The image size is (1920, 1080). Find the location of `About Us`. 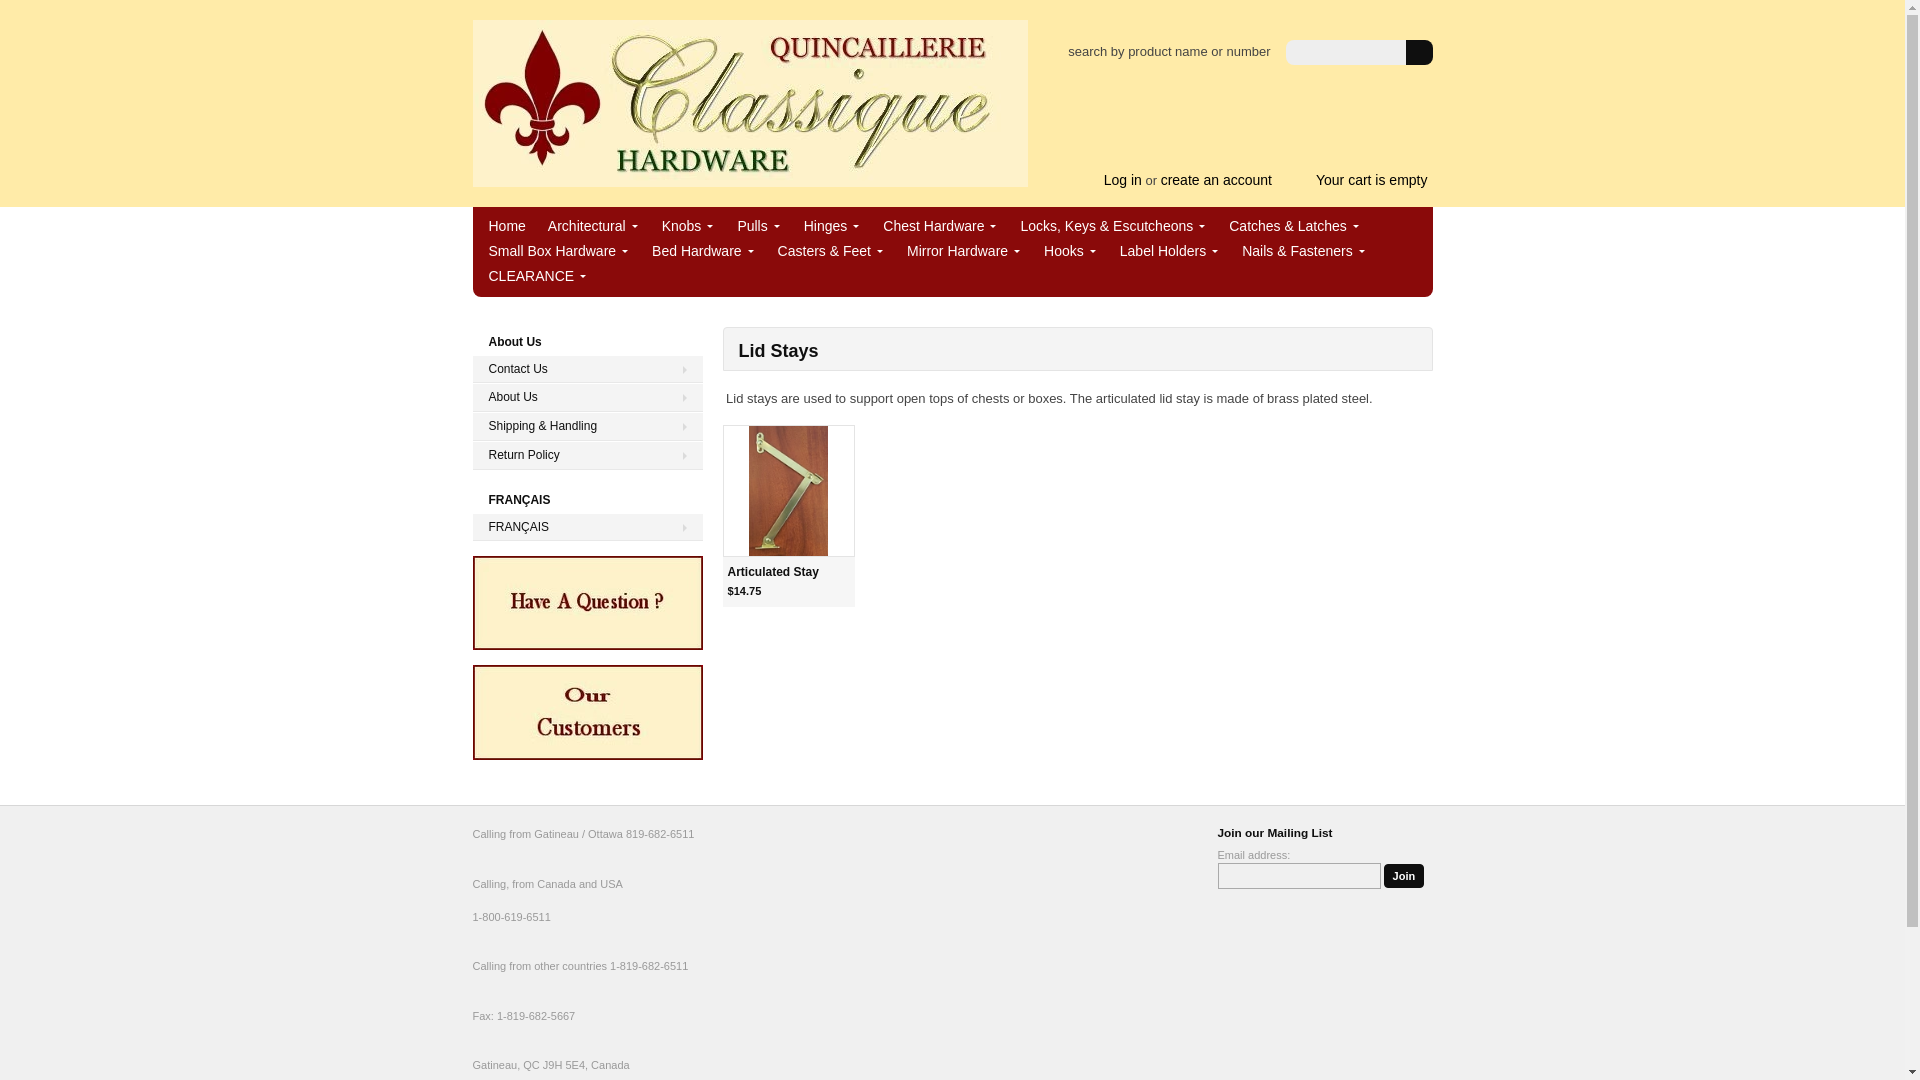

About Us is located at coordinates (587, 397).